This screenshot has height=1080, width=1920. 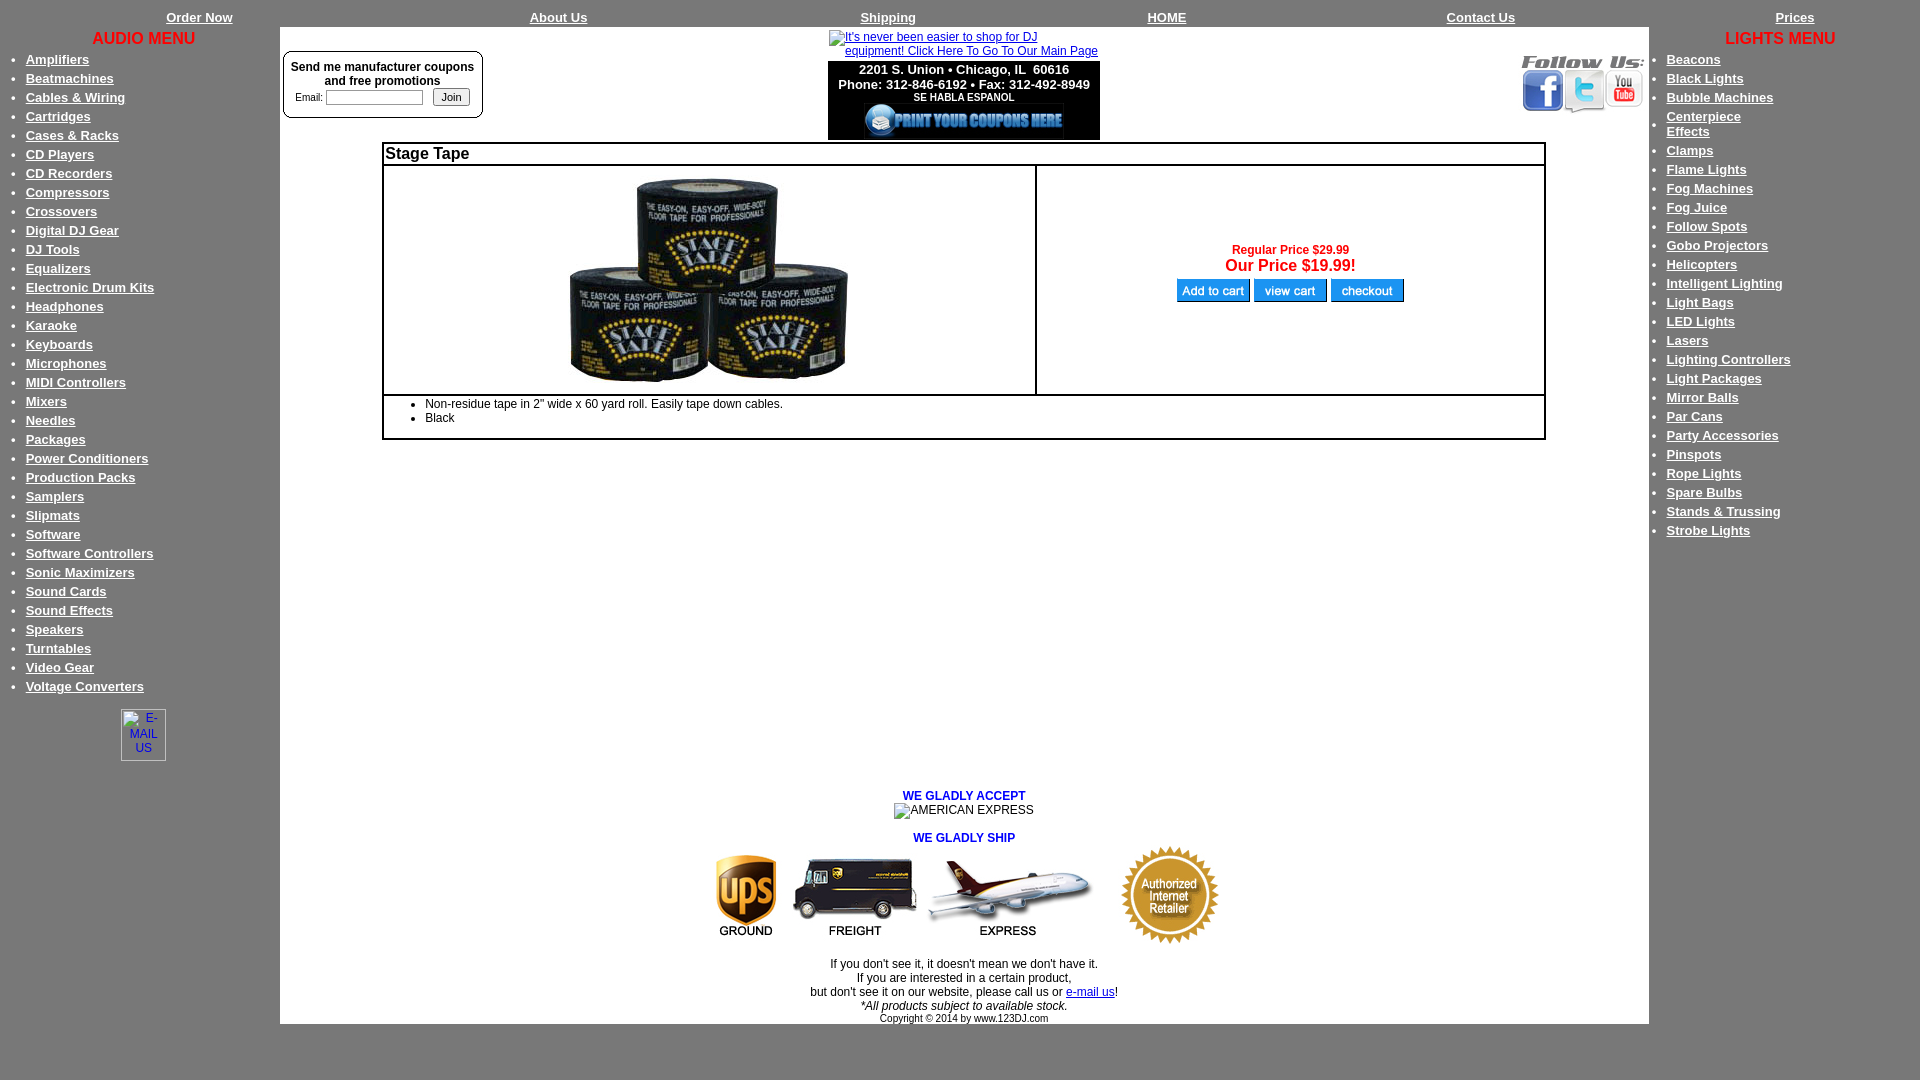 I want to click on Stands & Trussing, so click(x=1723, y=512).